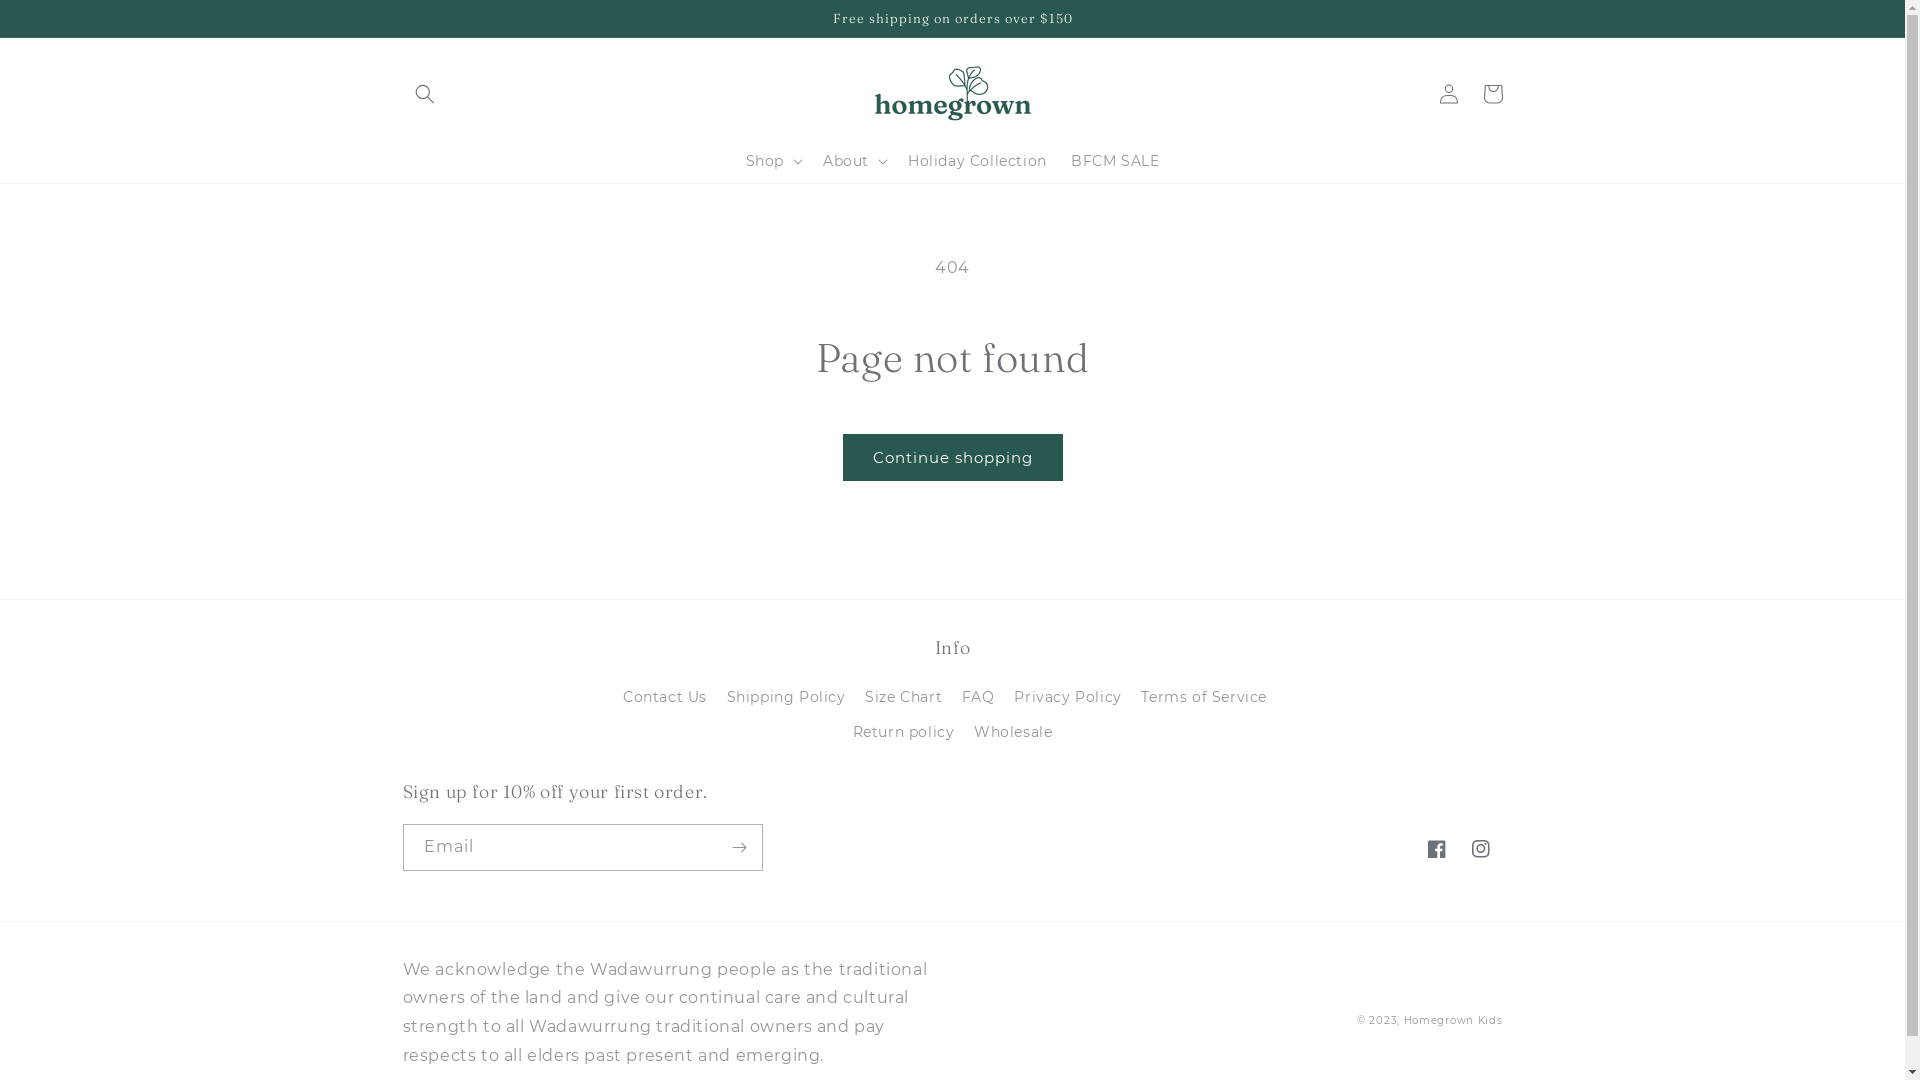  What do you see at coordinates (1480, 849) in the screenshot?
I see `Instagram` at bounding box center [1480, 849].